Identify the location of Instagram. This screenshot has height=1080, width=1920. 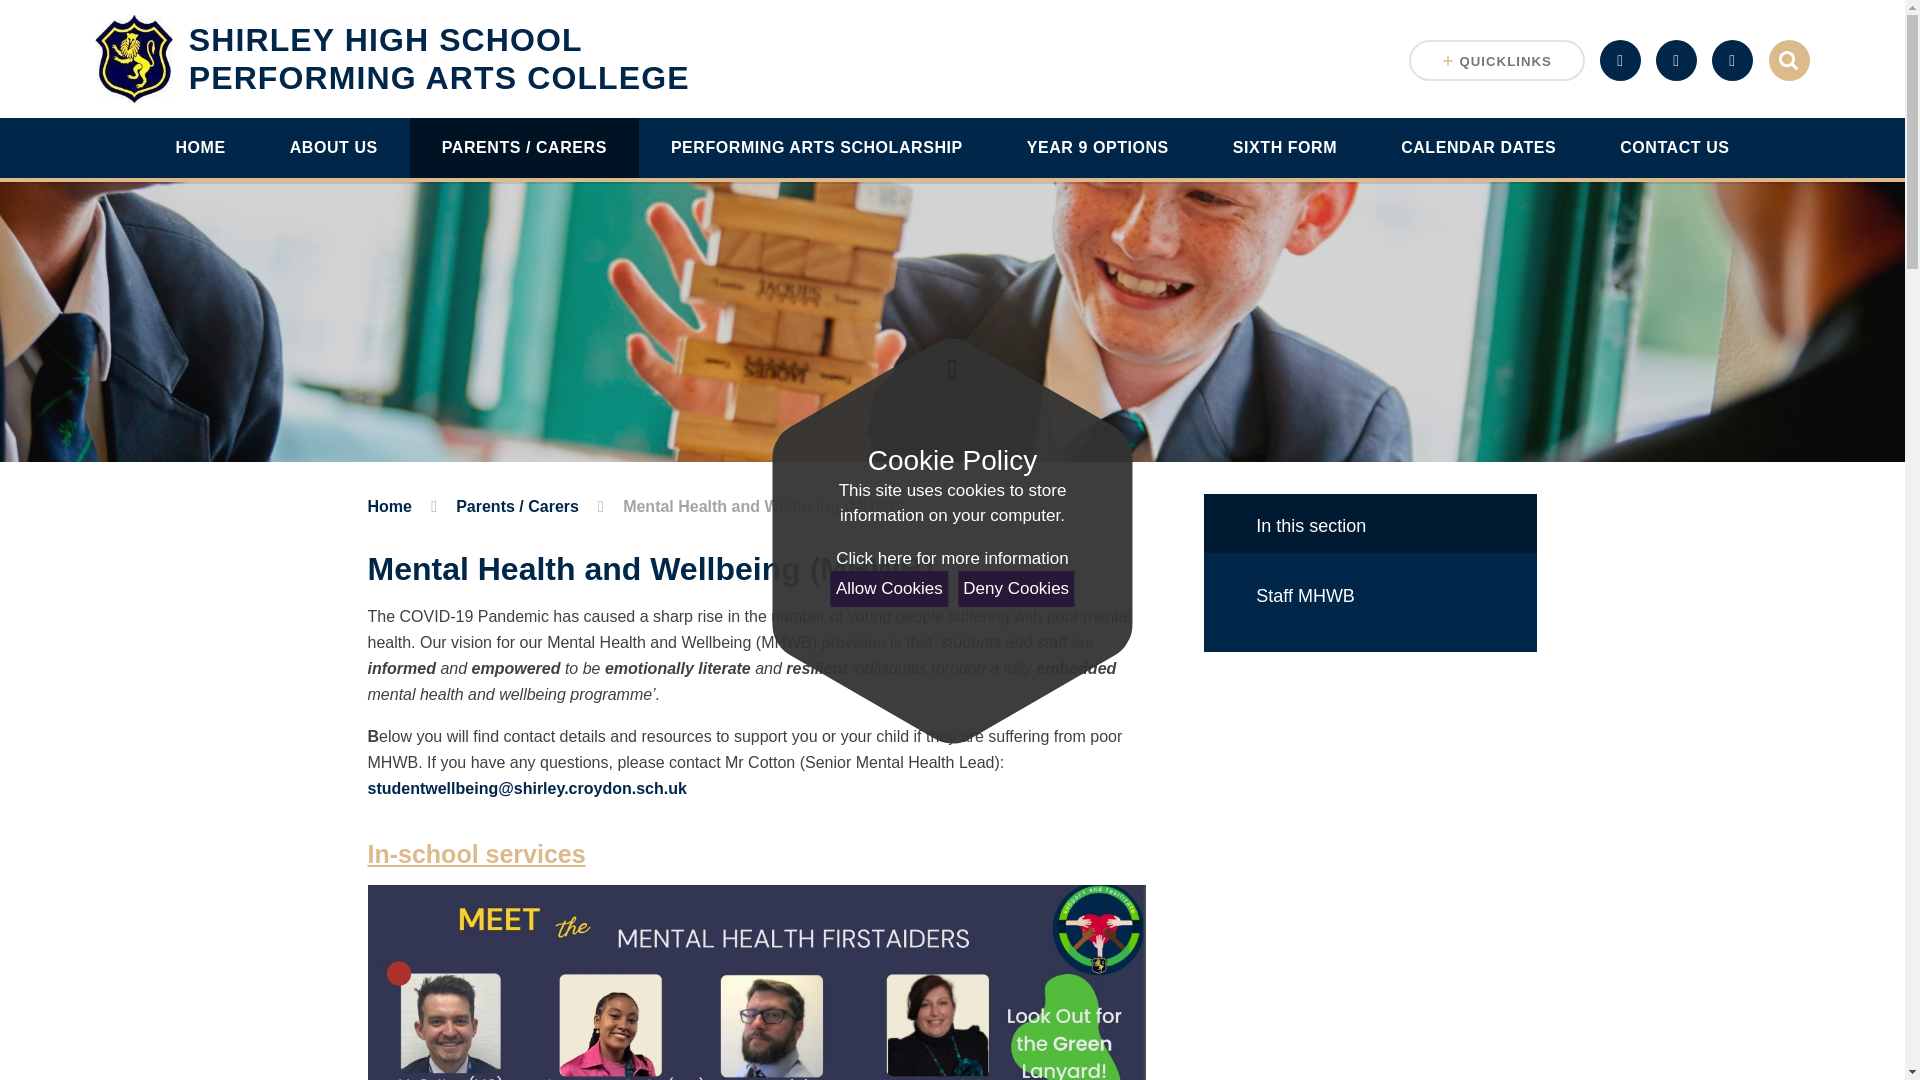
(951, 559).